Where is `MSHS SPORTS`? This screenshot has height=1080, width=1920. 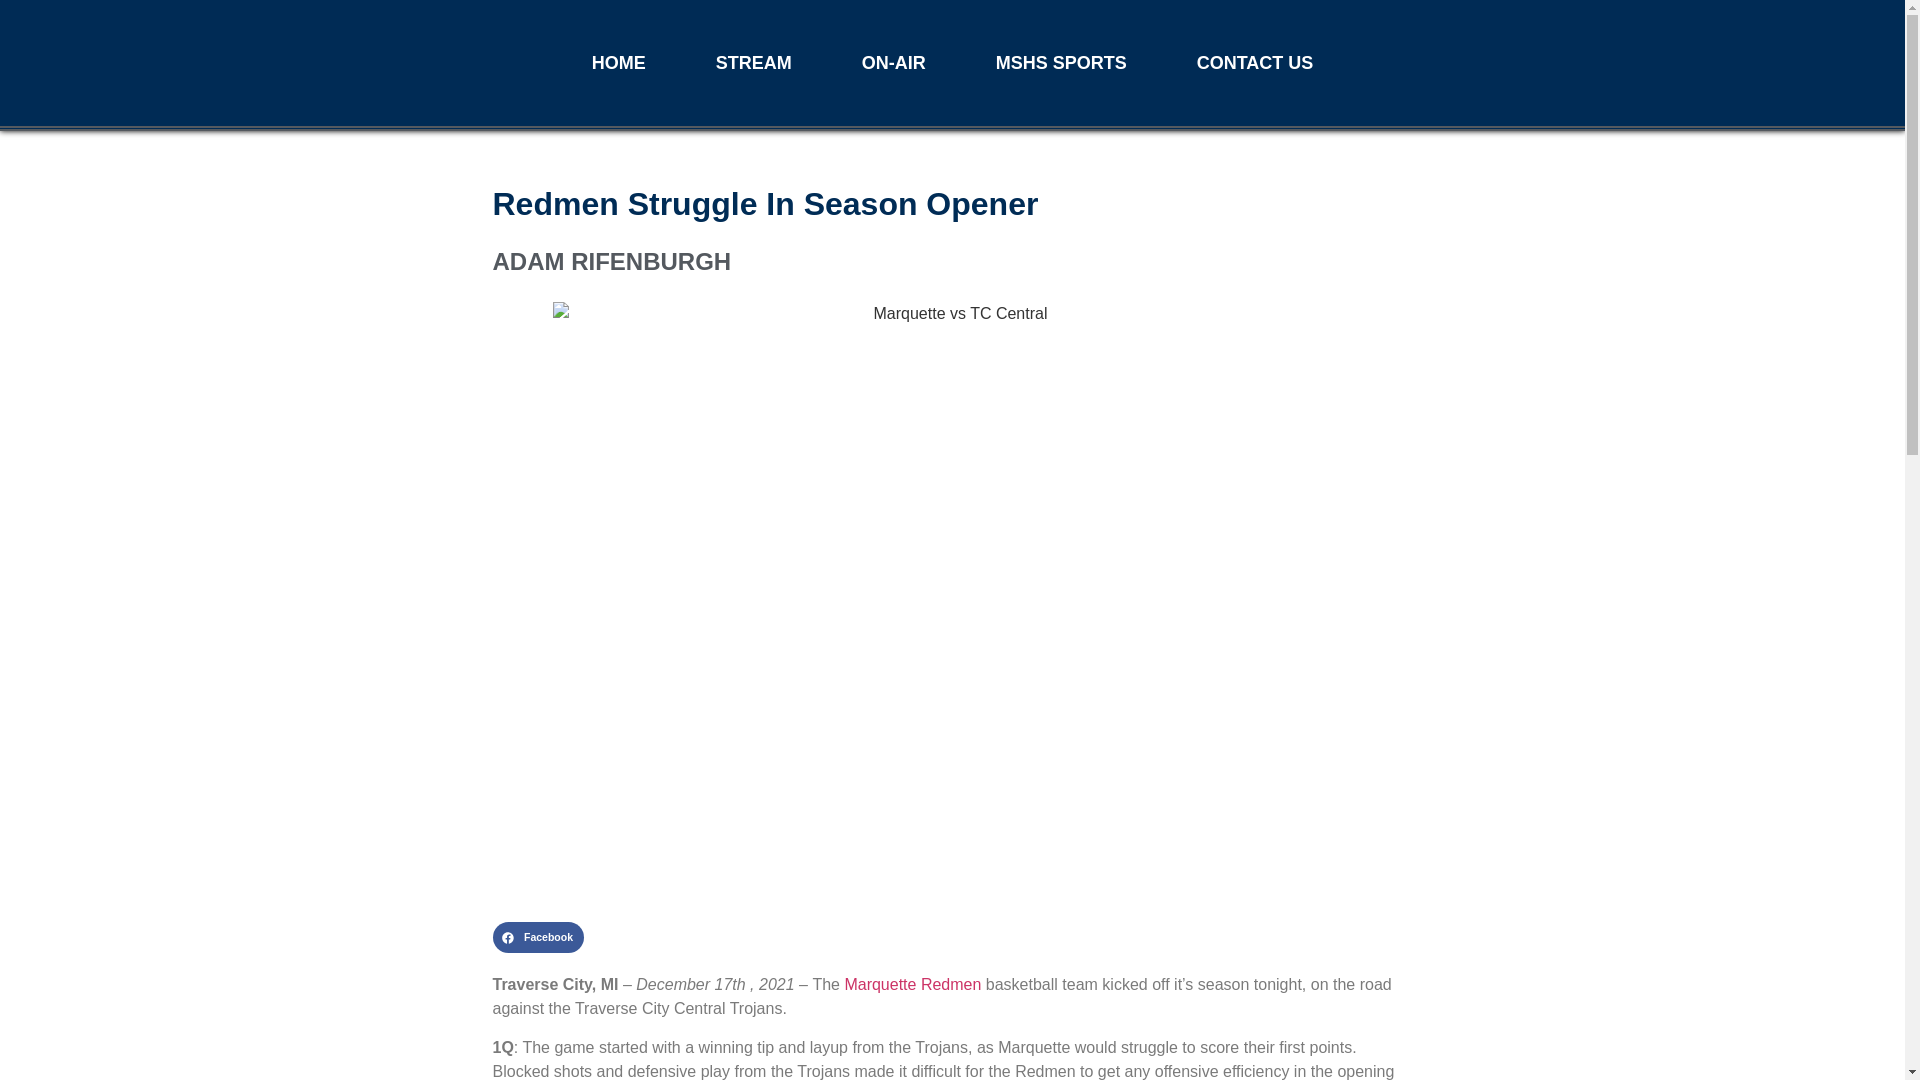 MSHS SPORTS is located at coordinates (1061, 62).